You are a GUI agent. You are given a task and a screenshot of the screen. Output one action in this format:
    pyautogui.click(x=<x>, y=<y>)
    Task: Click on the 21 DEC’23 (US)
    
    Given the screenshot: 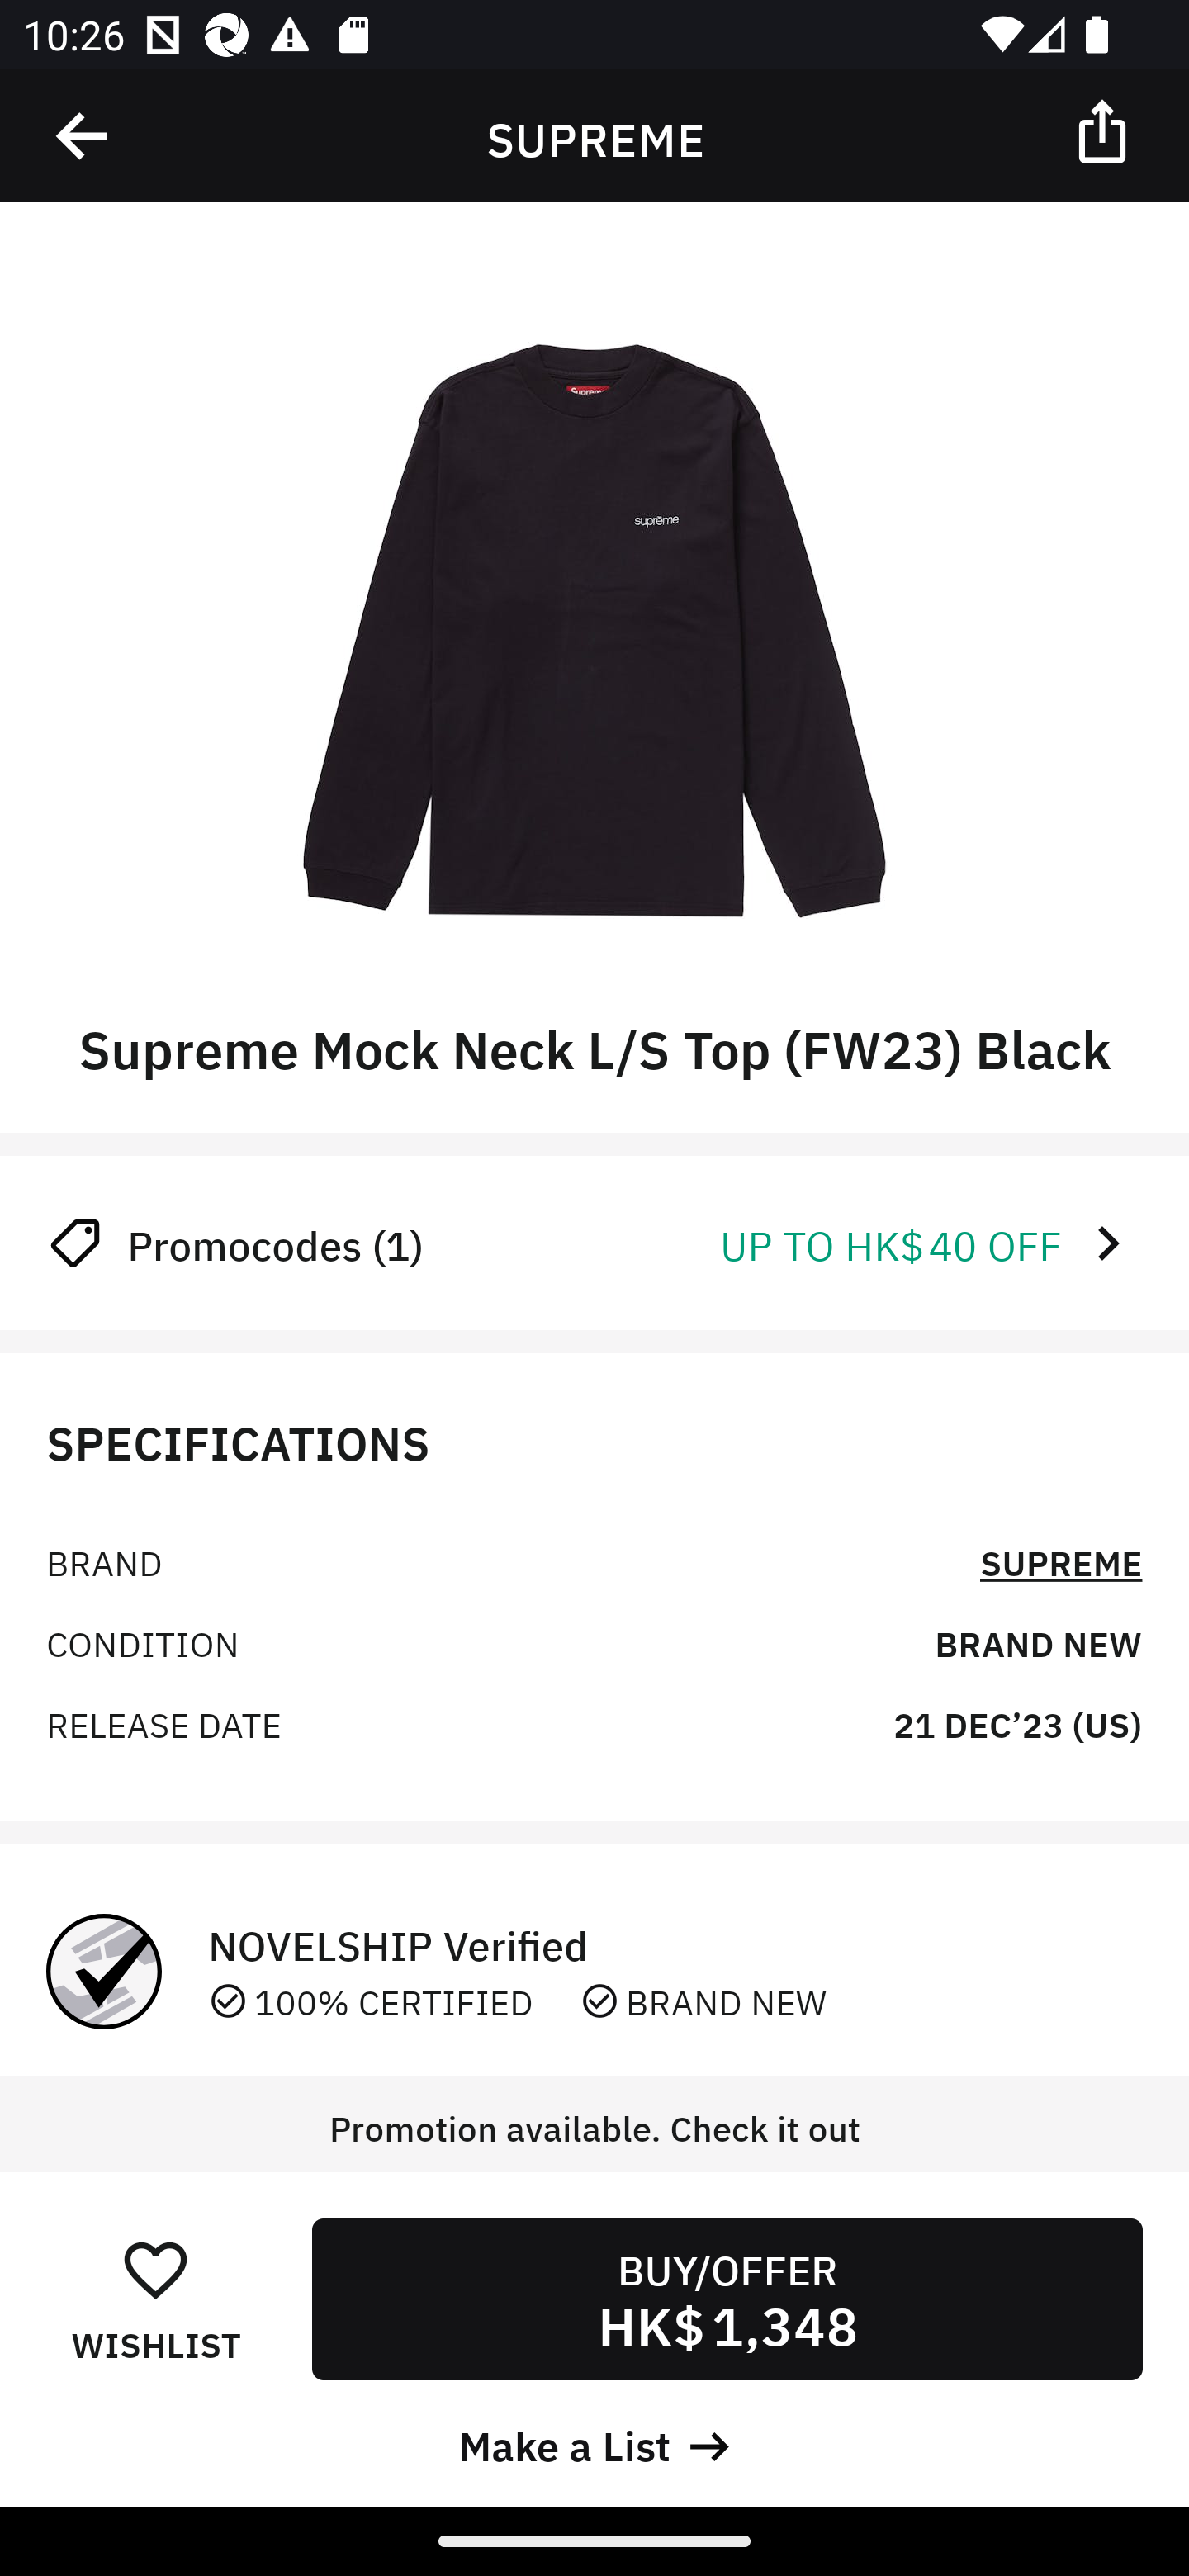 What is the action you would take?
    pyautogui.click(x=1017, y=1722)
    